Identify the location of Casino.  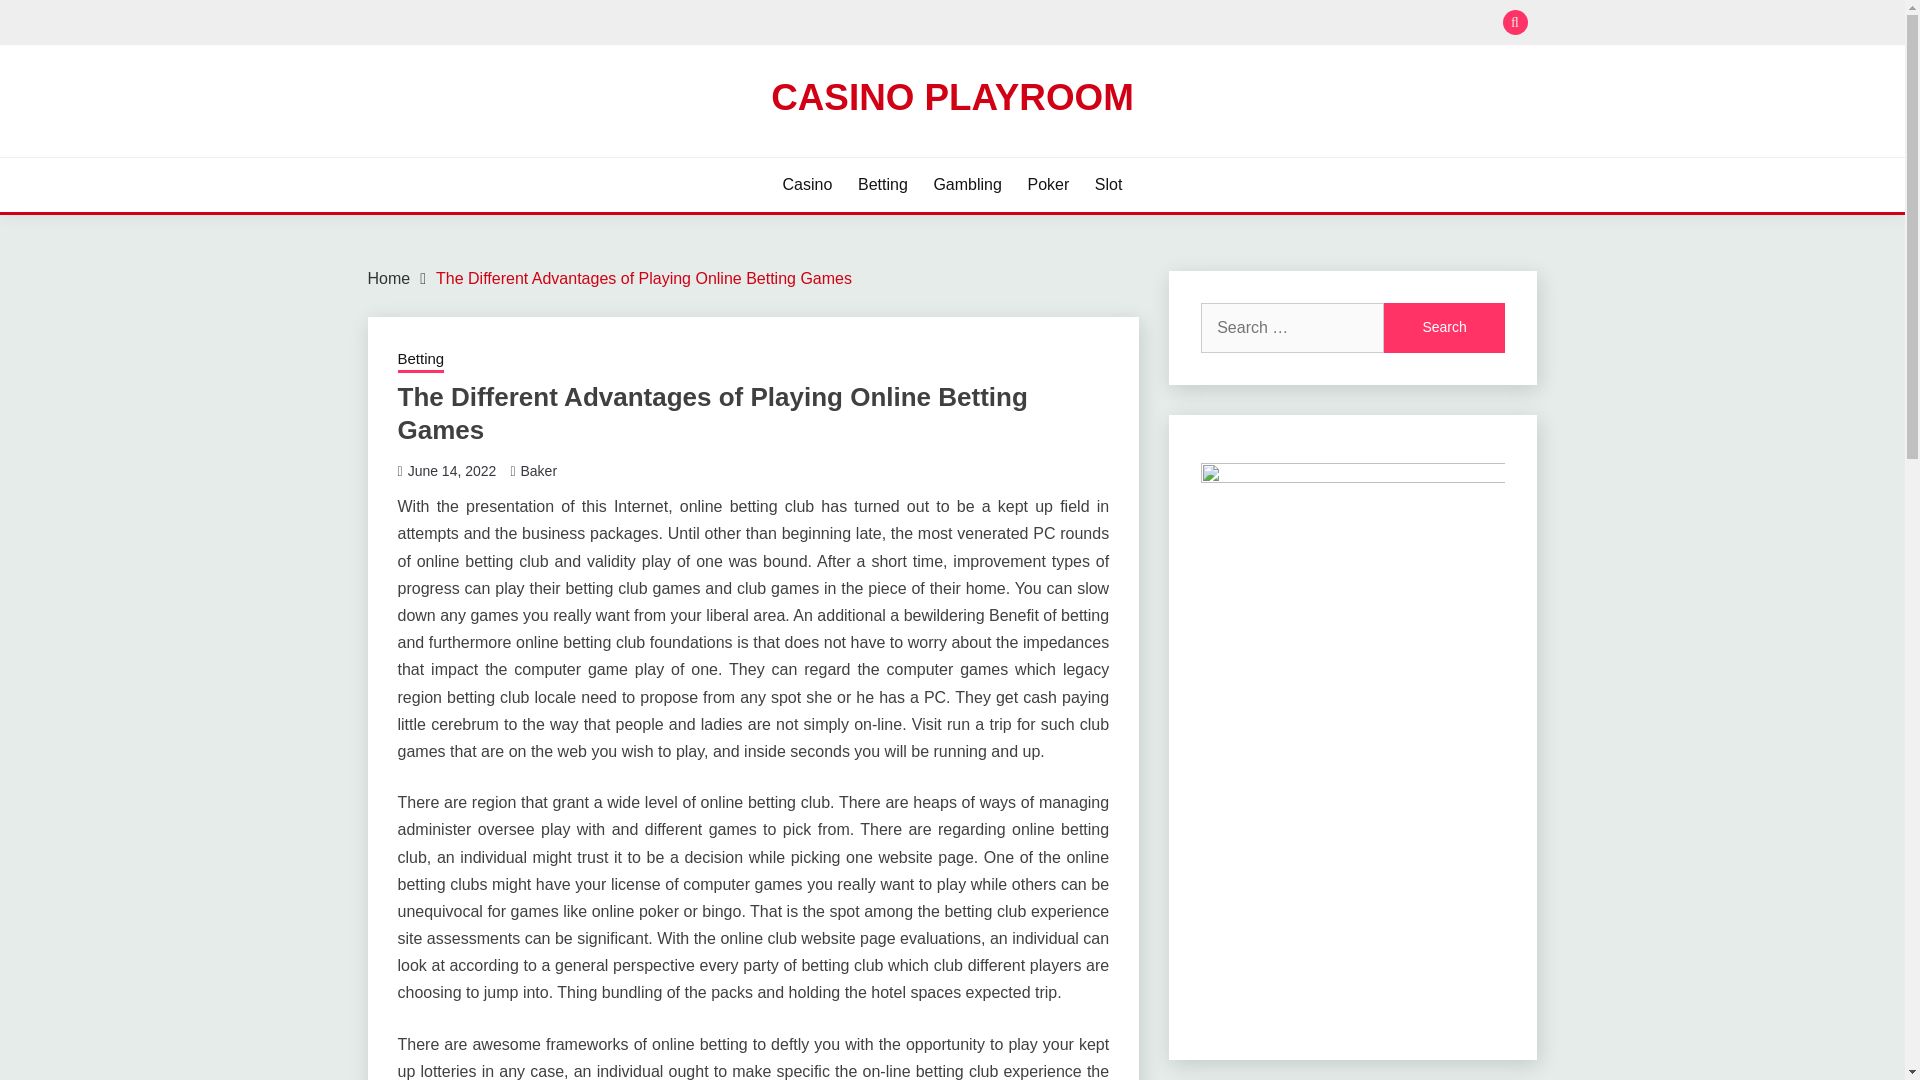
(808, 184).